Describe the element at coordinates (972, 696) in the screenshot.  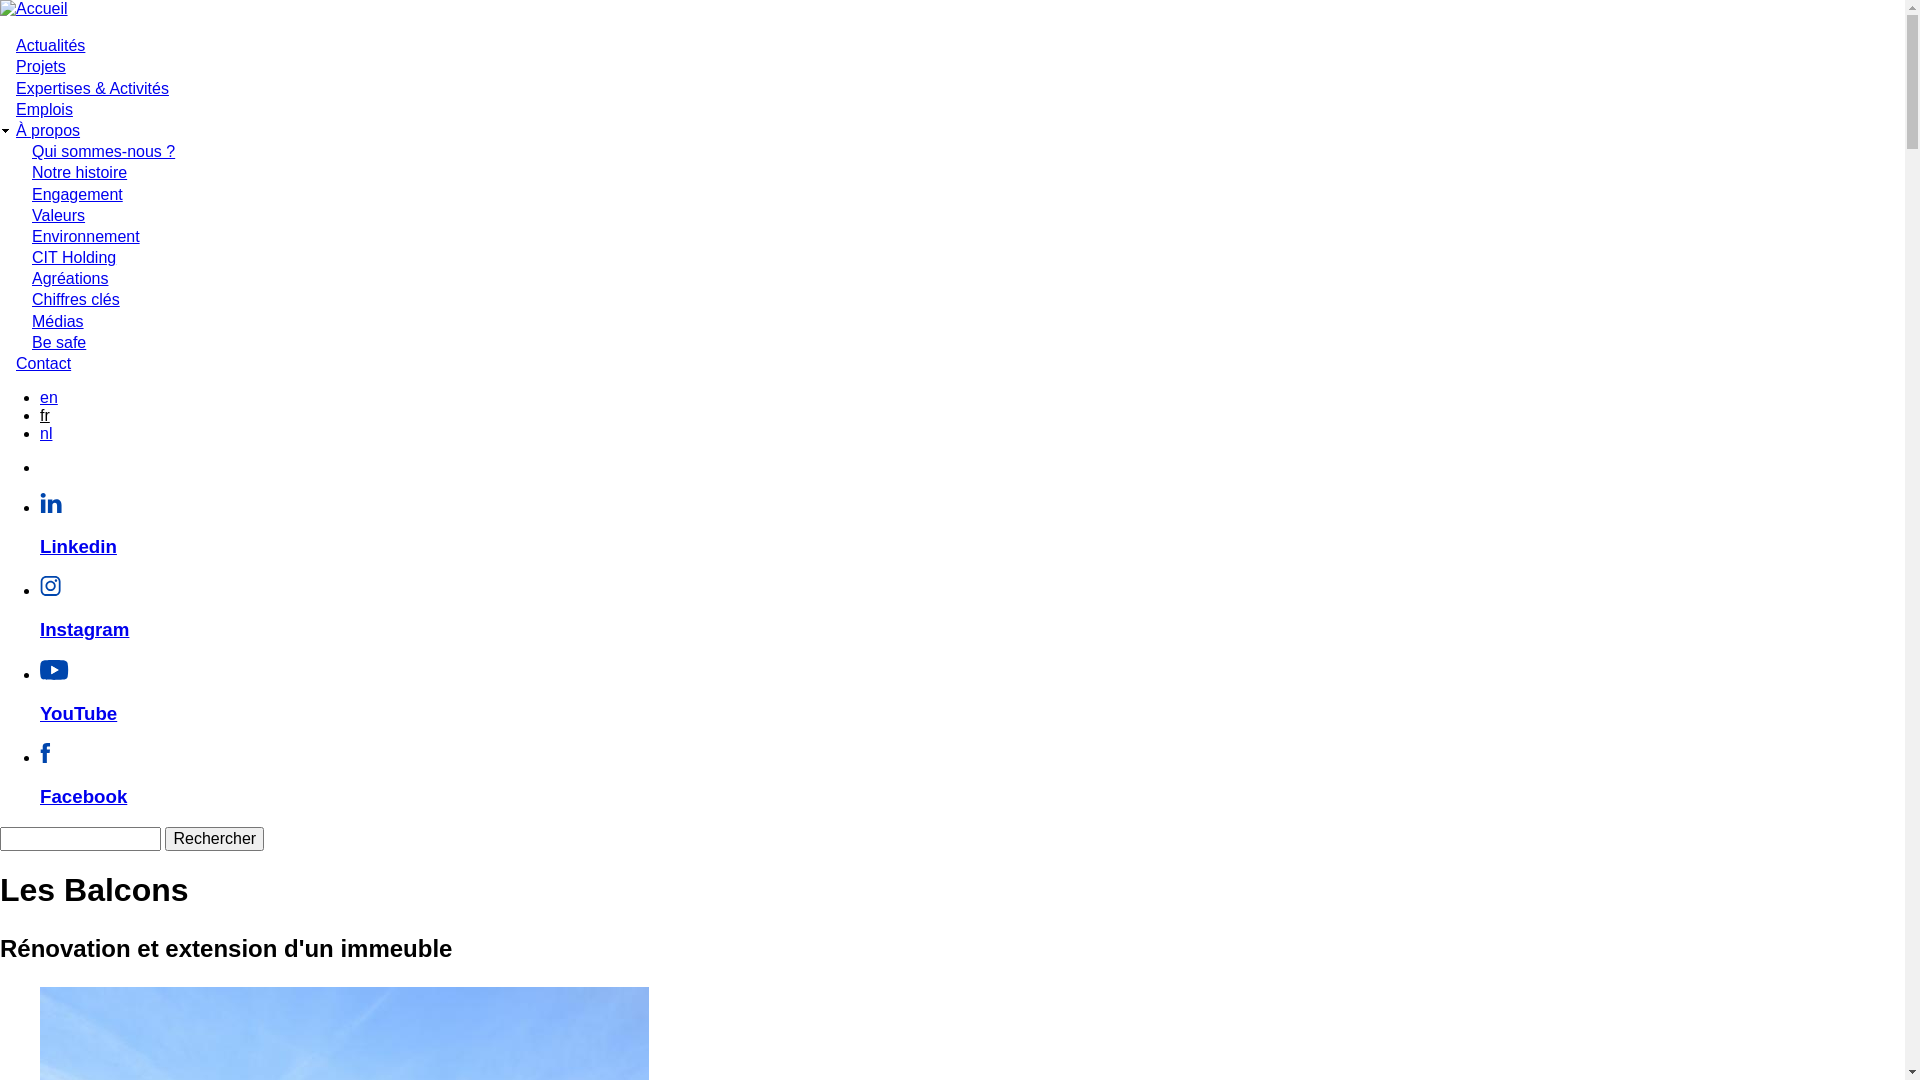
I see `YouTube` at that location.